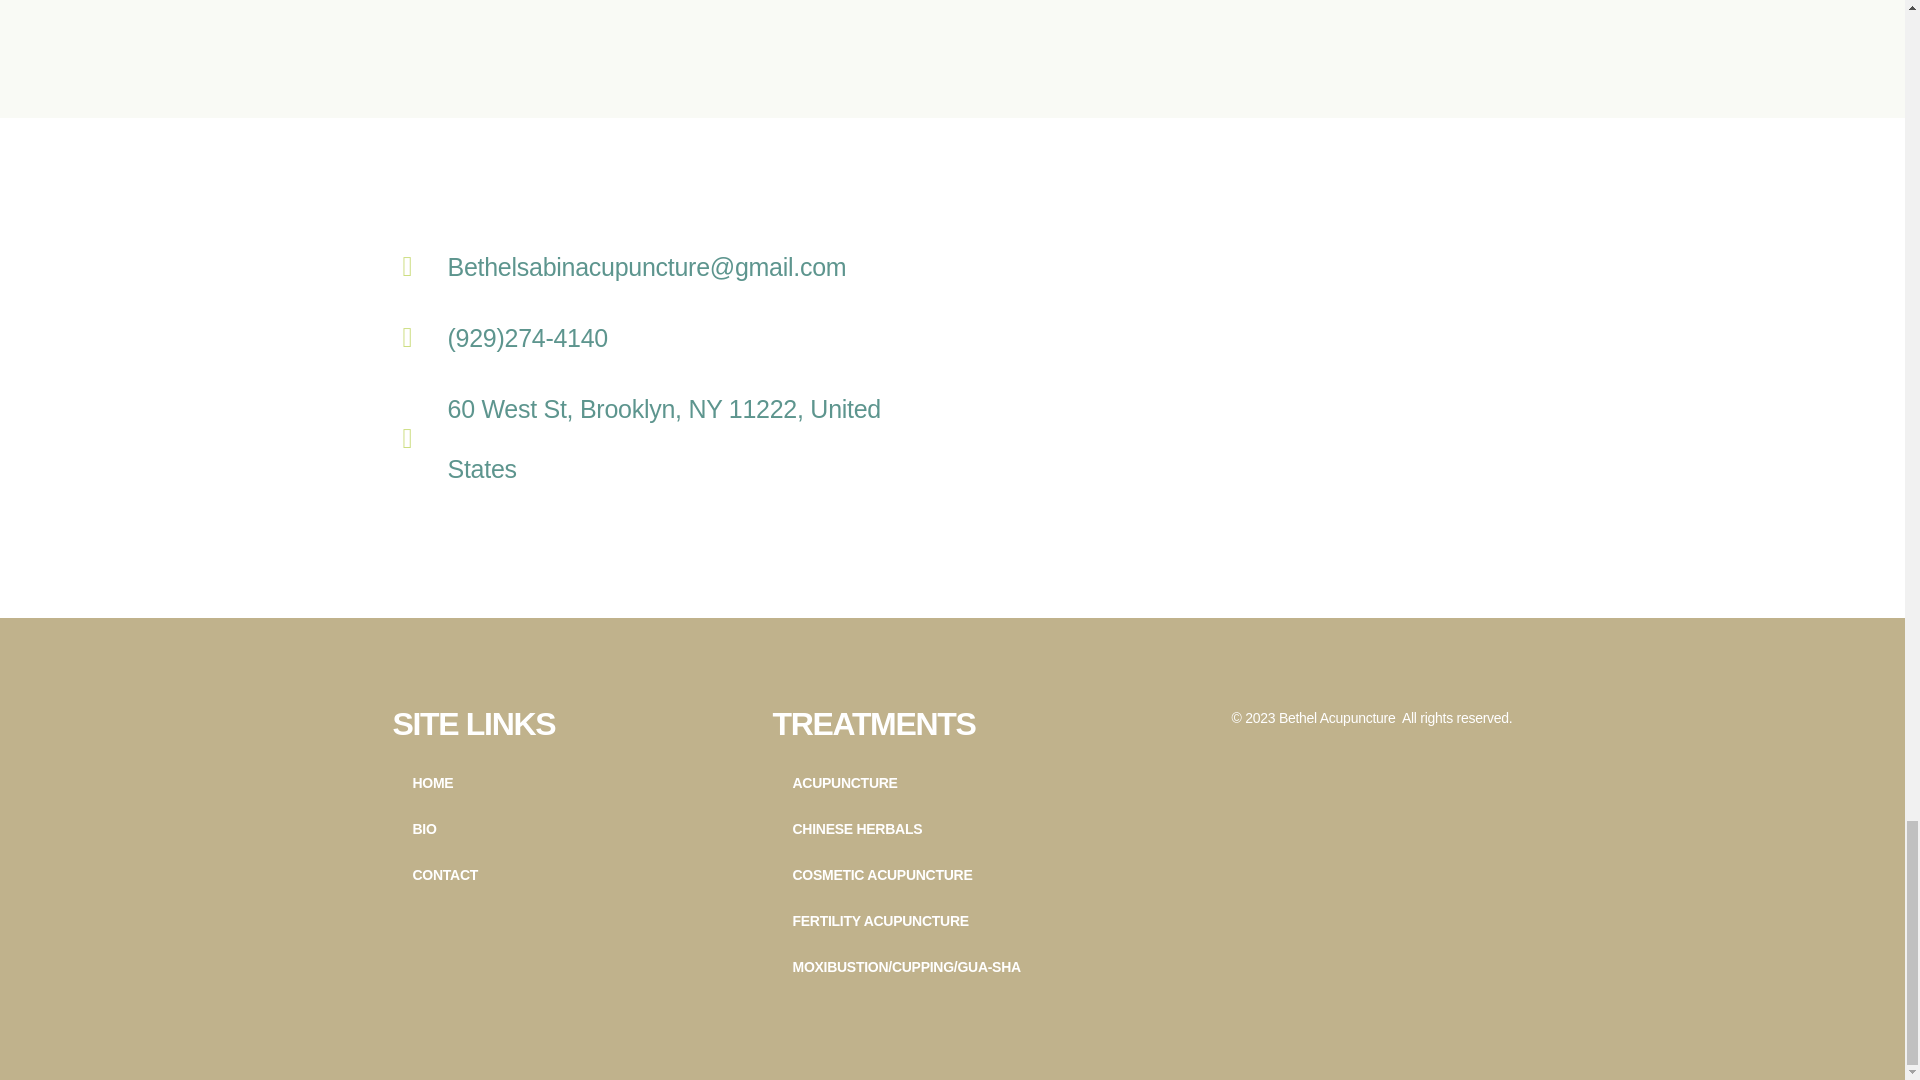  What do you see at coordinates (952, 782) in the screenshot?
I see `ACUPUNCTURE` at bounding box center [952, 782].